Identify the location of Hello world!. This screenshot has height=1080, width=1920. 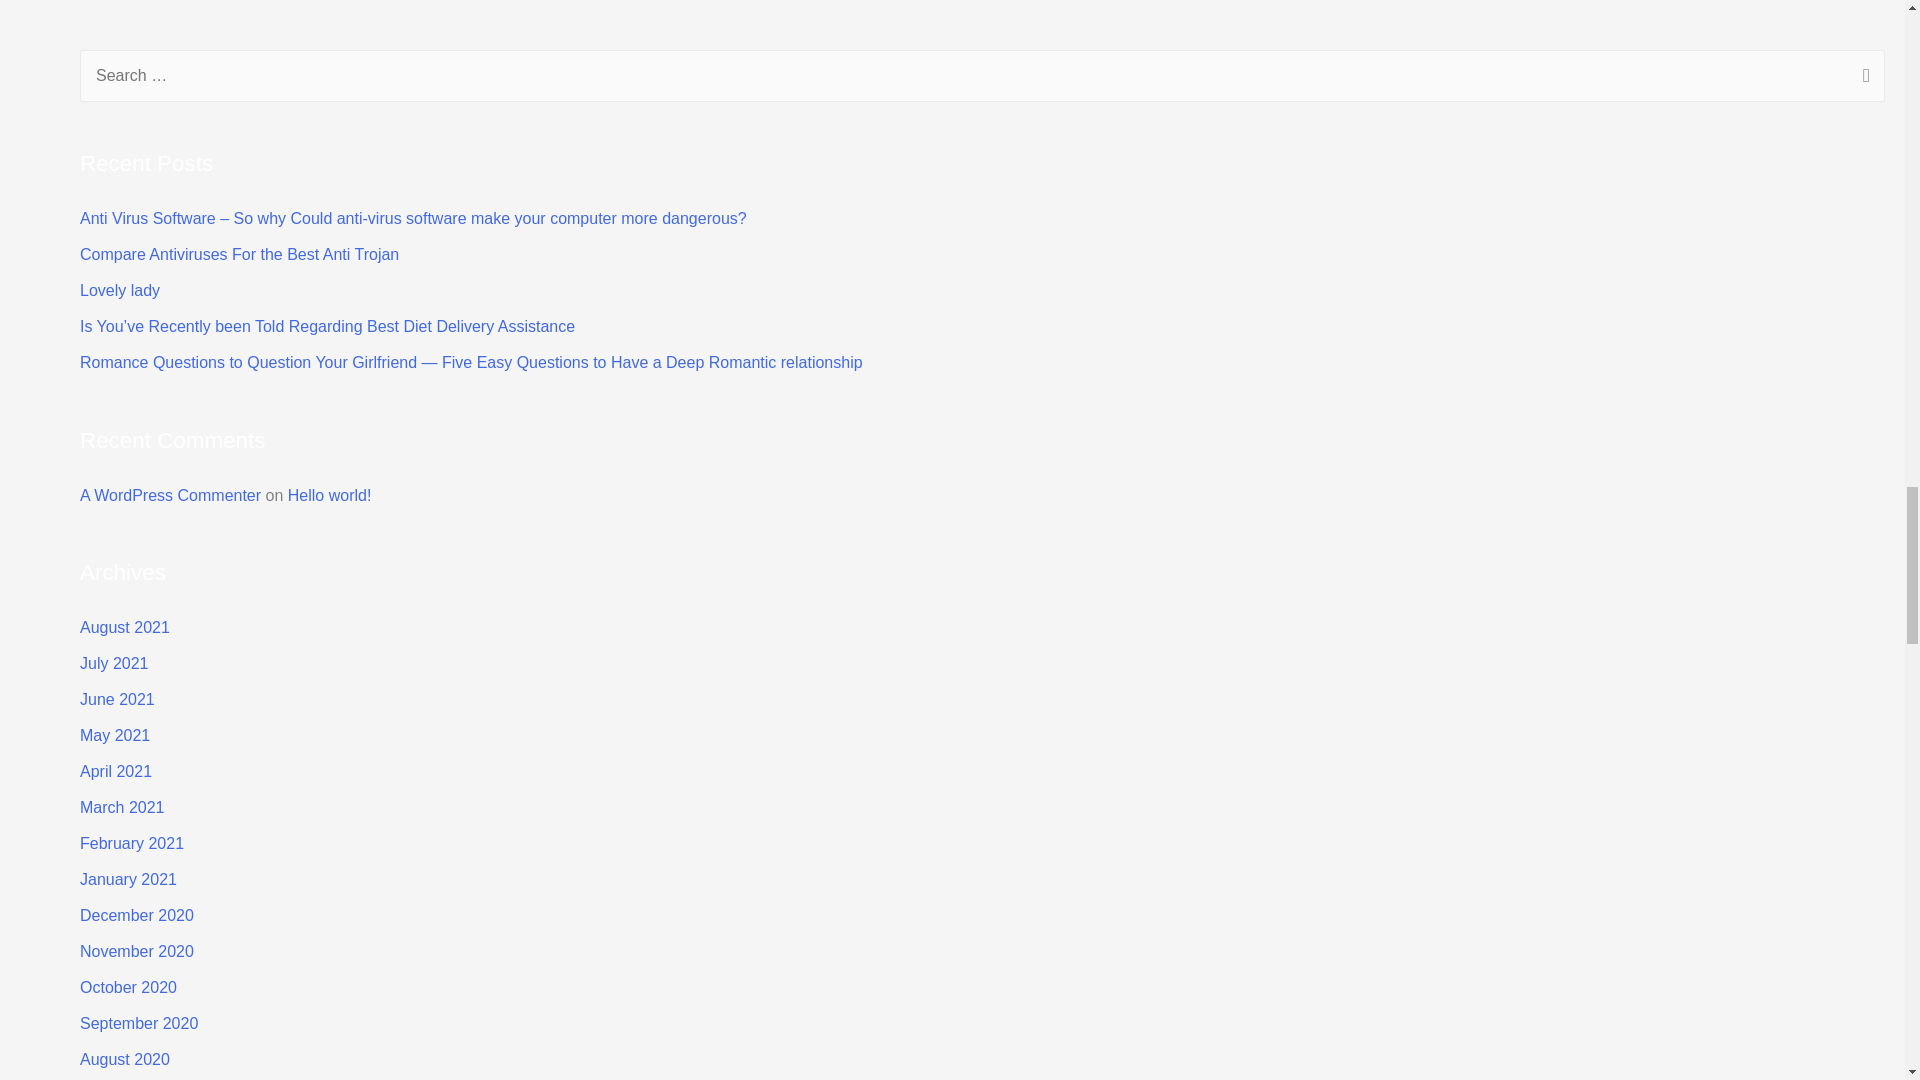
(330, 496).